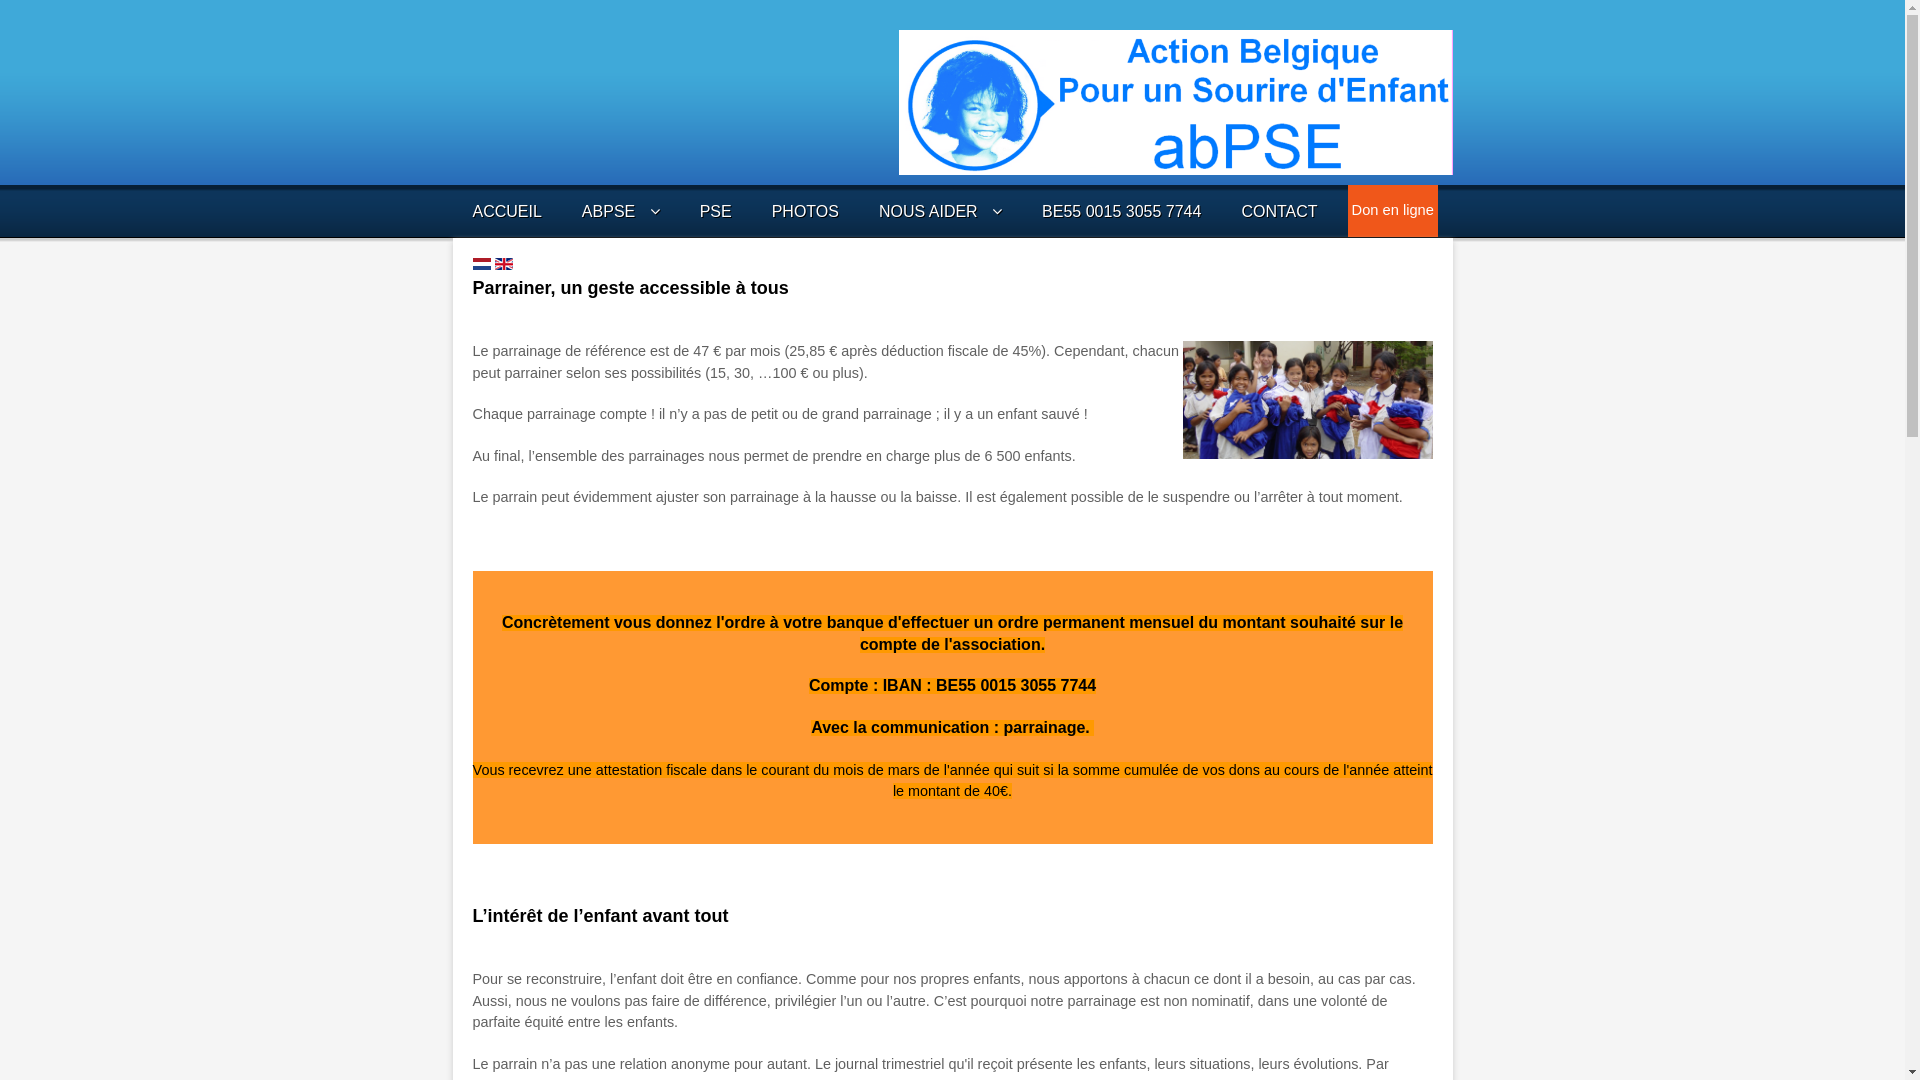 The width and height of the screenshot is (1920, 1080). Describe the element at coordinates (480, 264) in the screenshot. I see `Nederlands` at that location.